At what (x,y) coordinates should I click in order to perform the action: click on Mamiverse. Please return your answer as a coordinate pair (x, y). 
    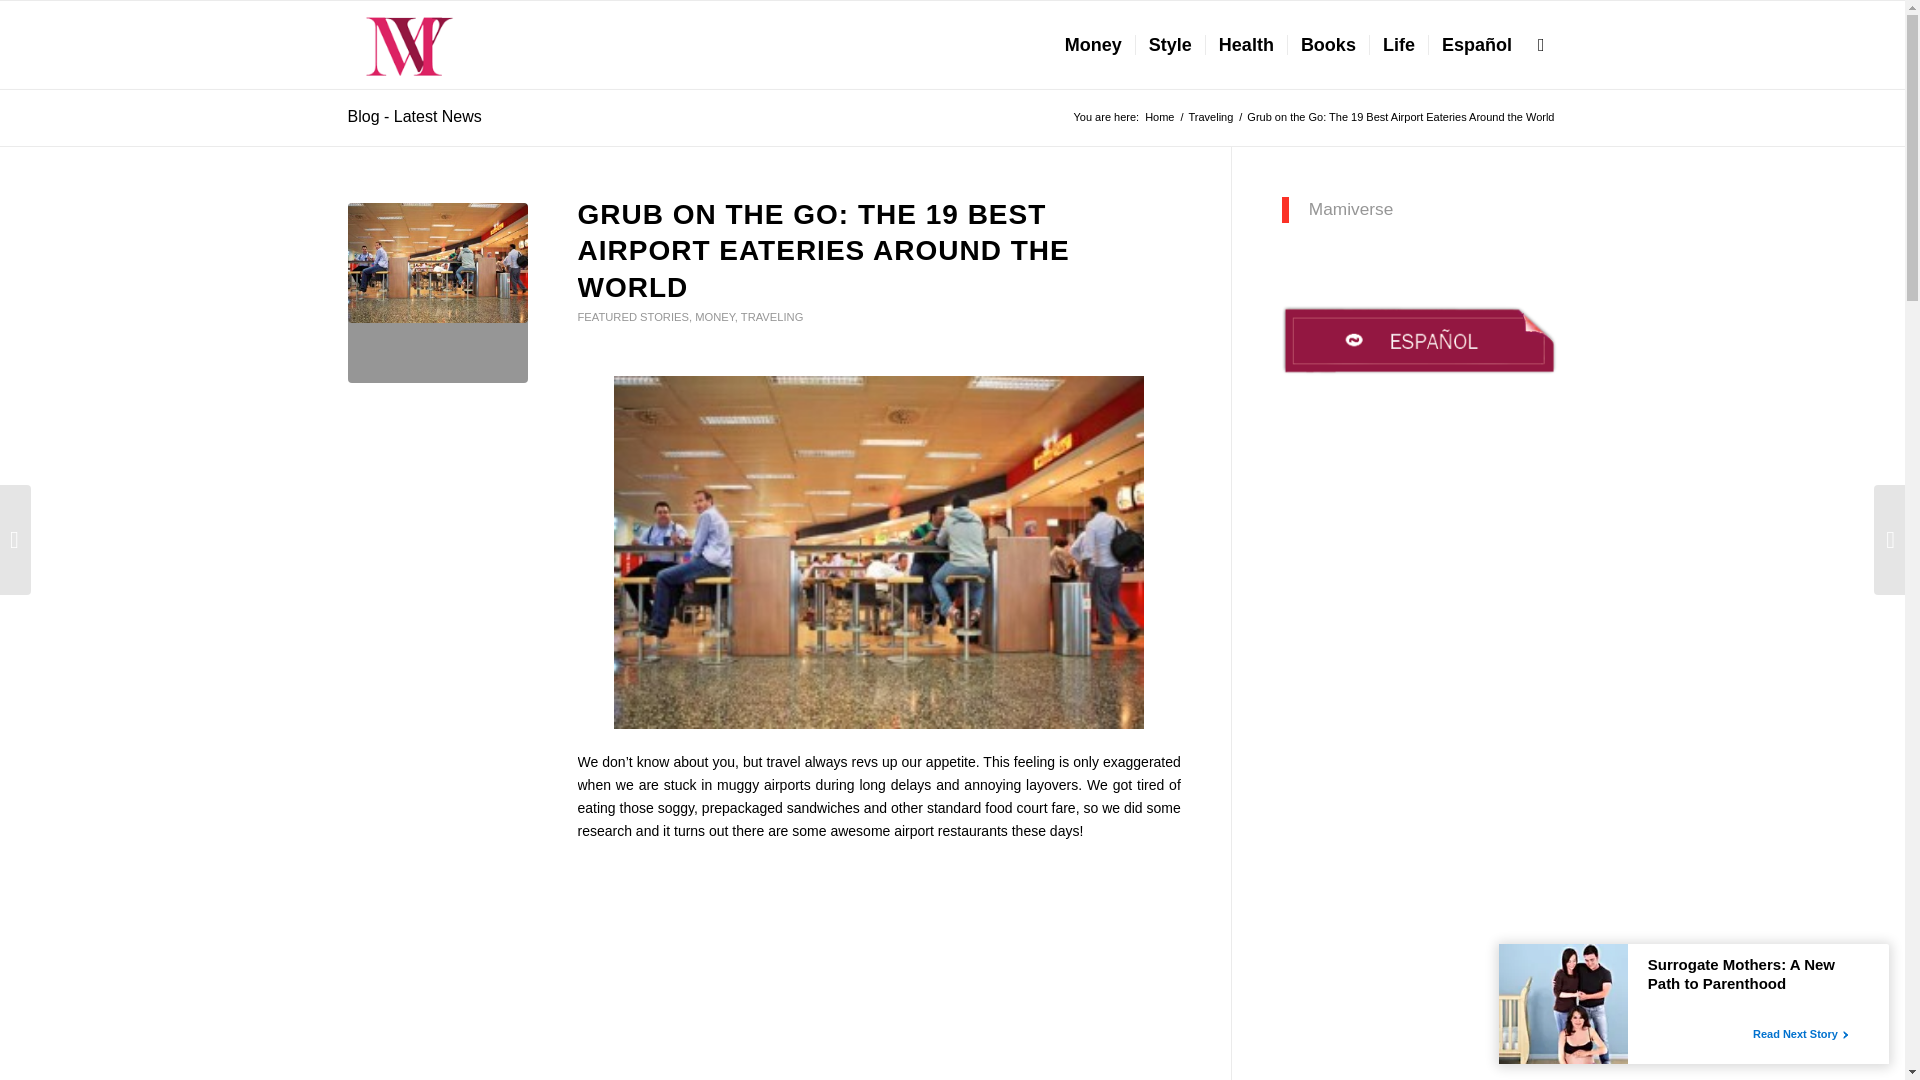
    Looking at the image, I should click on (1159, 118).